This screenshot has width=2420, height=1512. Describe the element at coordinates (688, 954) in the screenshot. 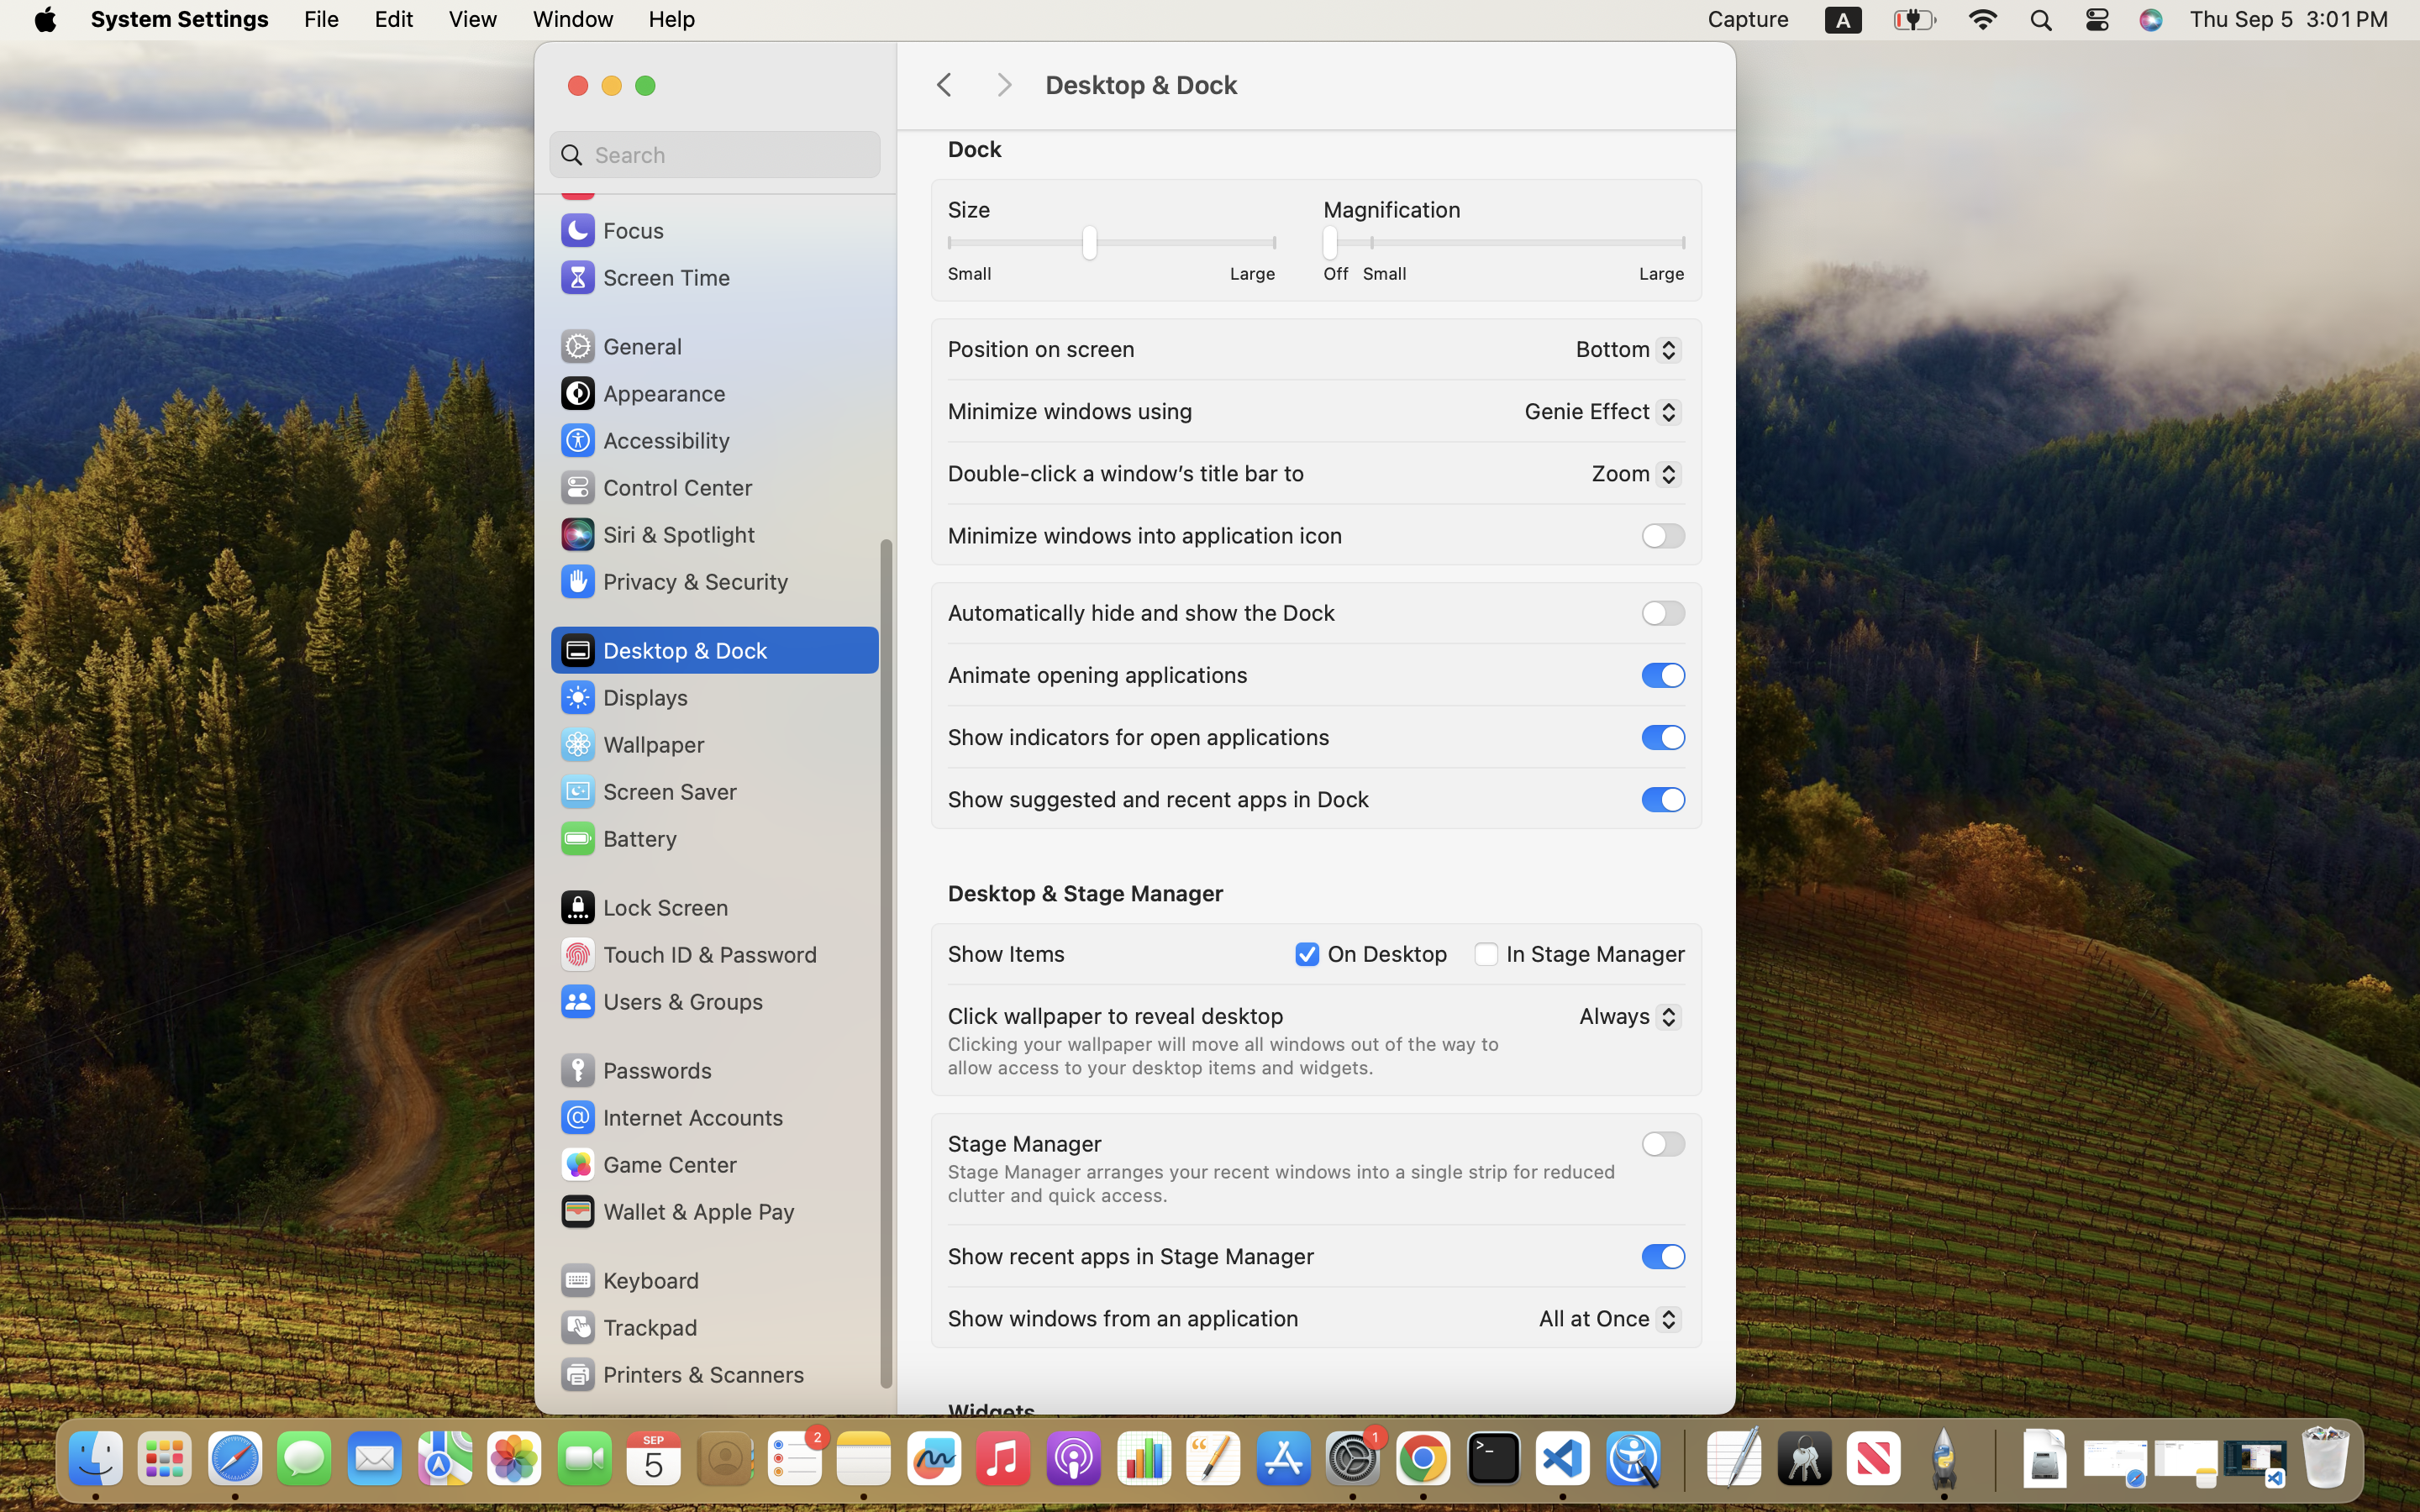

I see `Touch ID & Password` at that location.